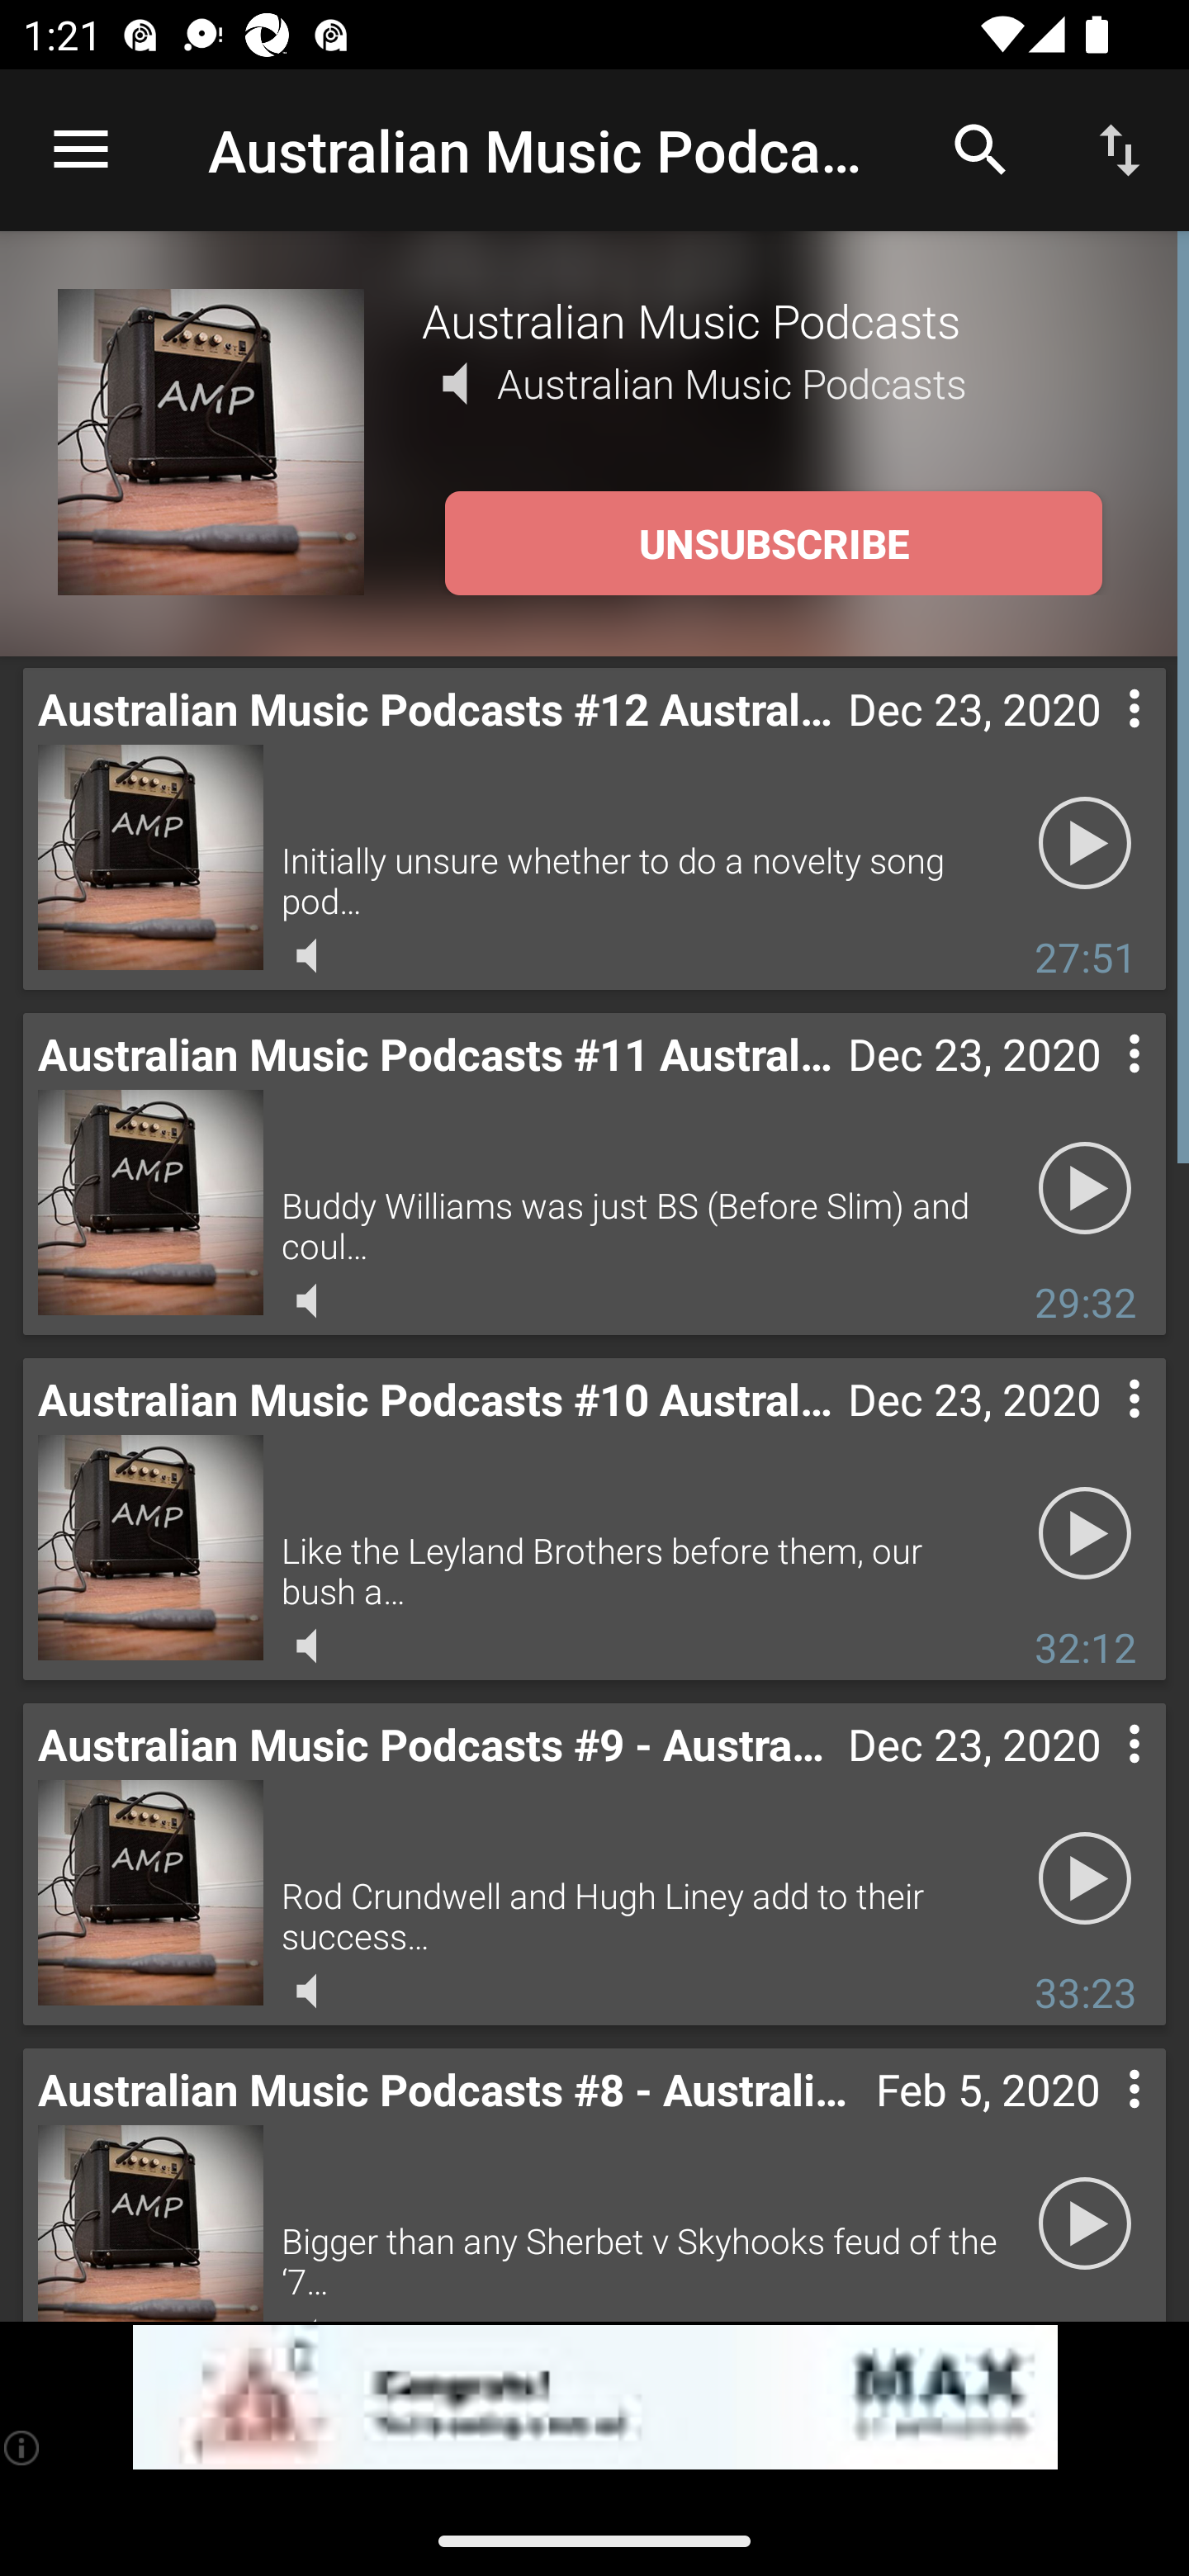  What do you see at coordinates (1085, 844) in the screenshot?
I see `Play` at bounding box center [1085, 844].